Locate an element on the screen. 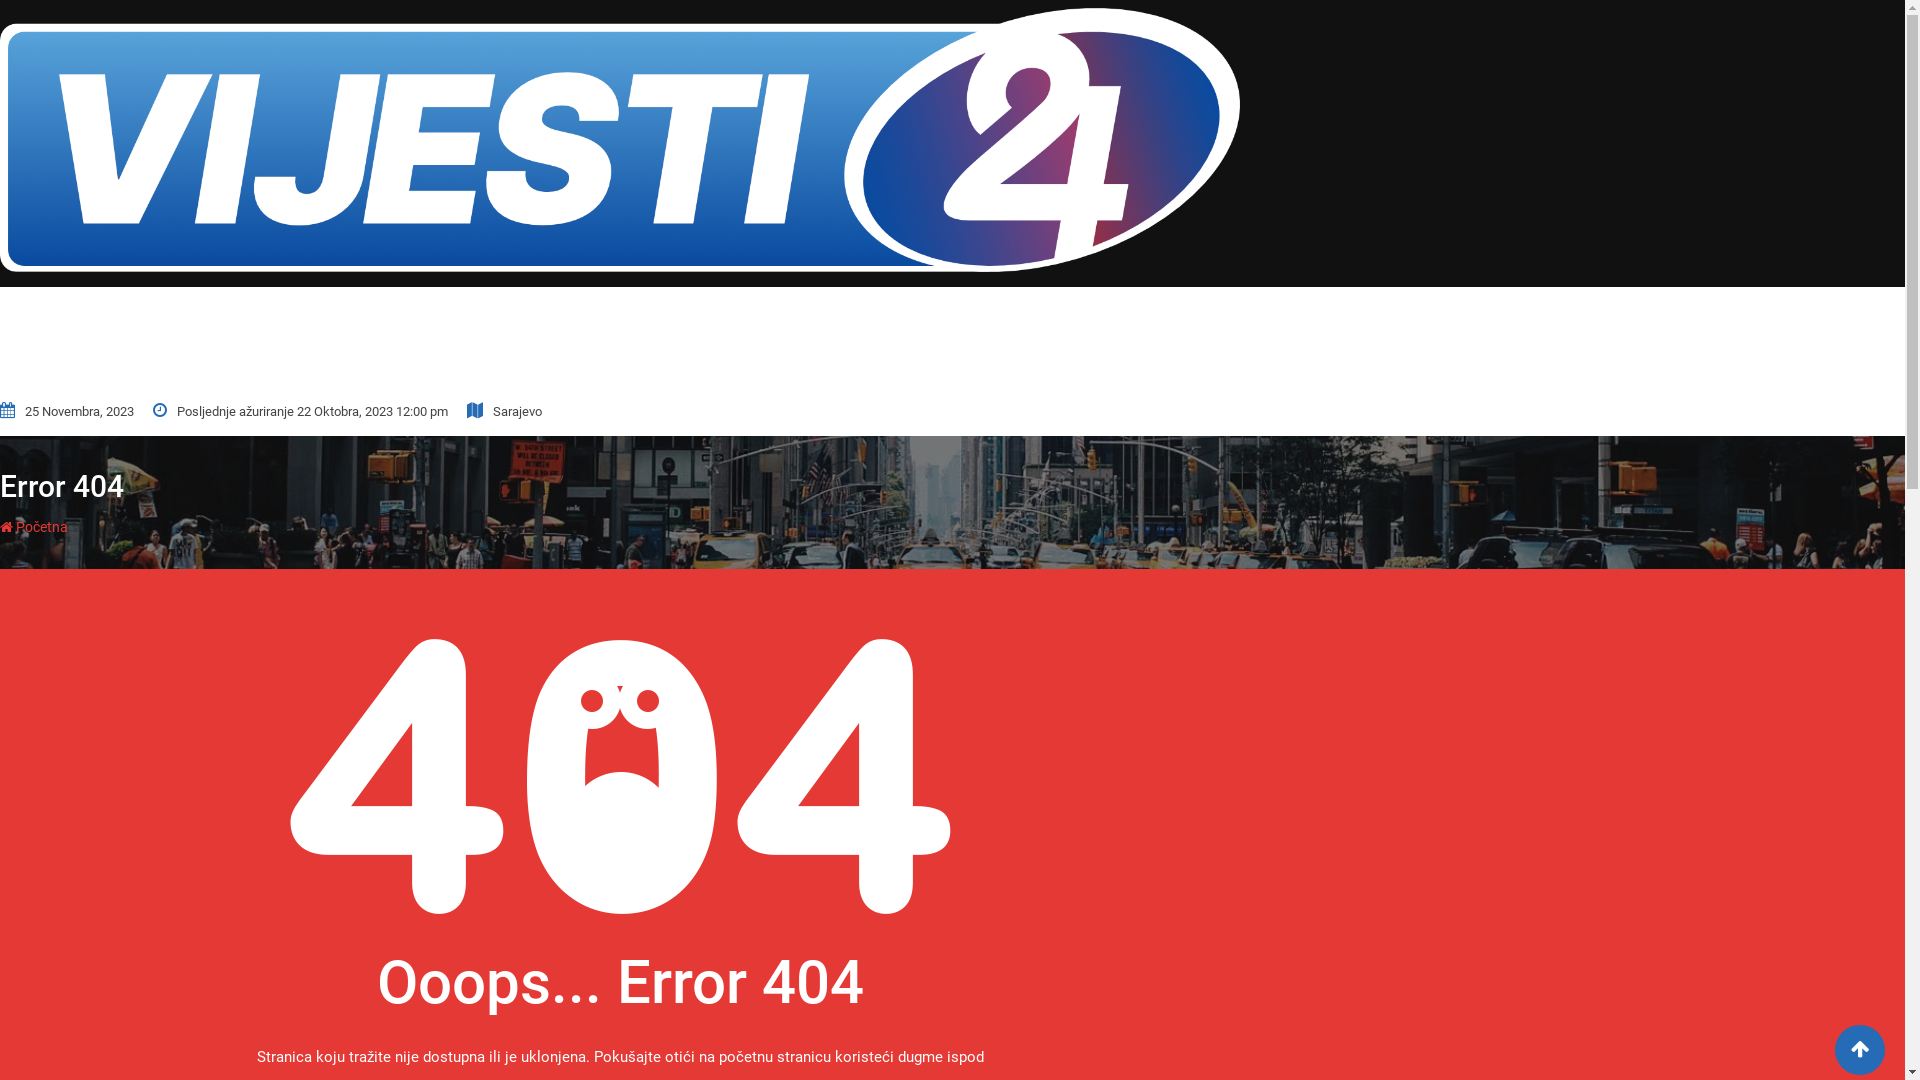 The width and height of the screenshot is (1920, 1080). KONTAKT is located at coordinates (1183, 336).